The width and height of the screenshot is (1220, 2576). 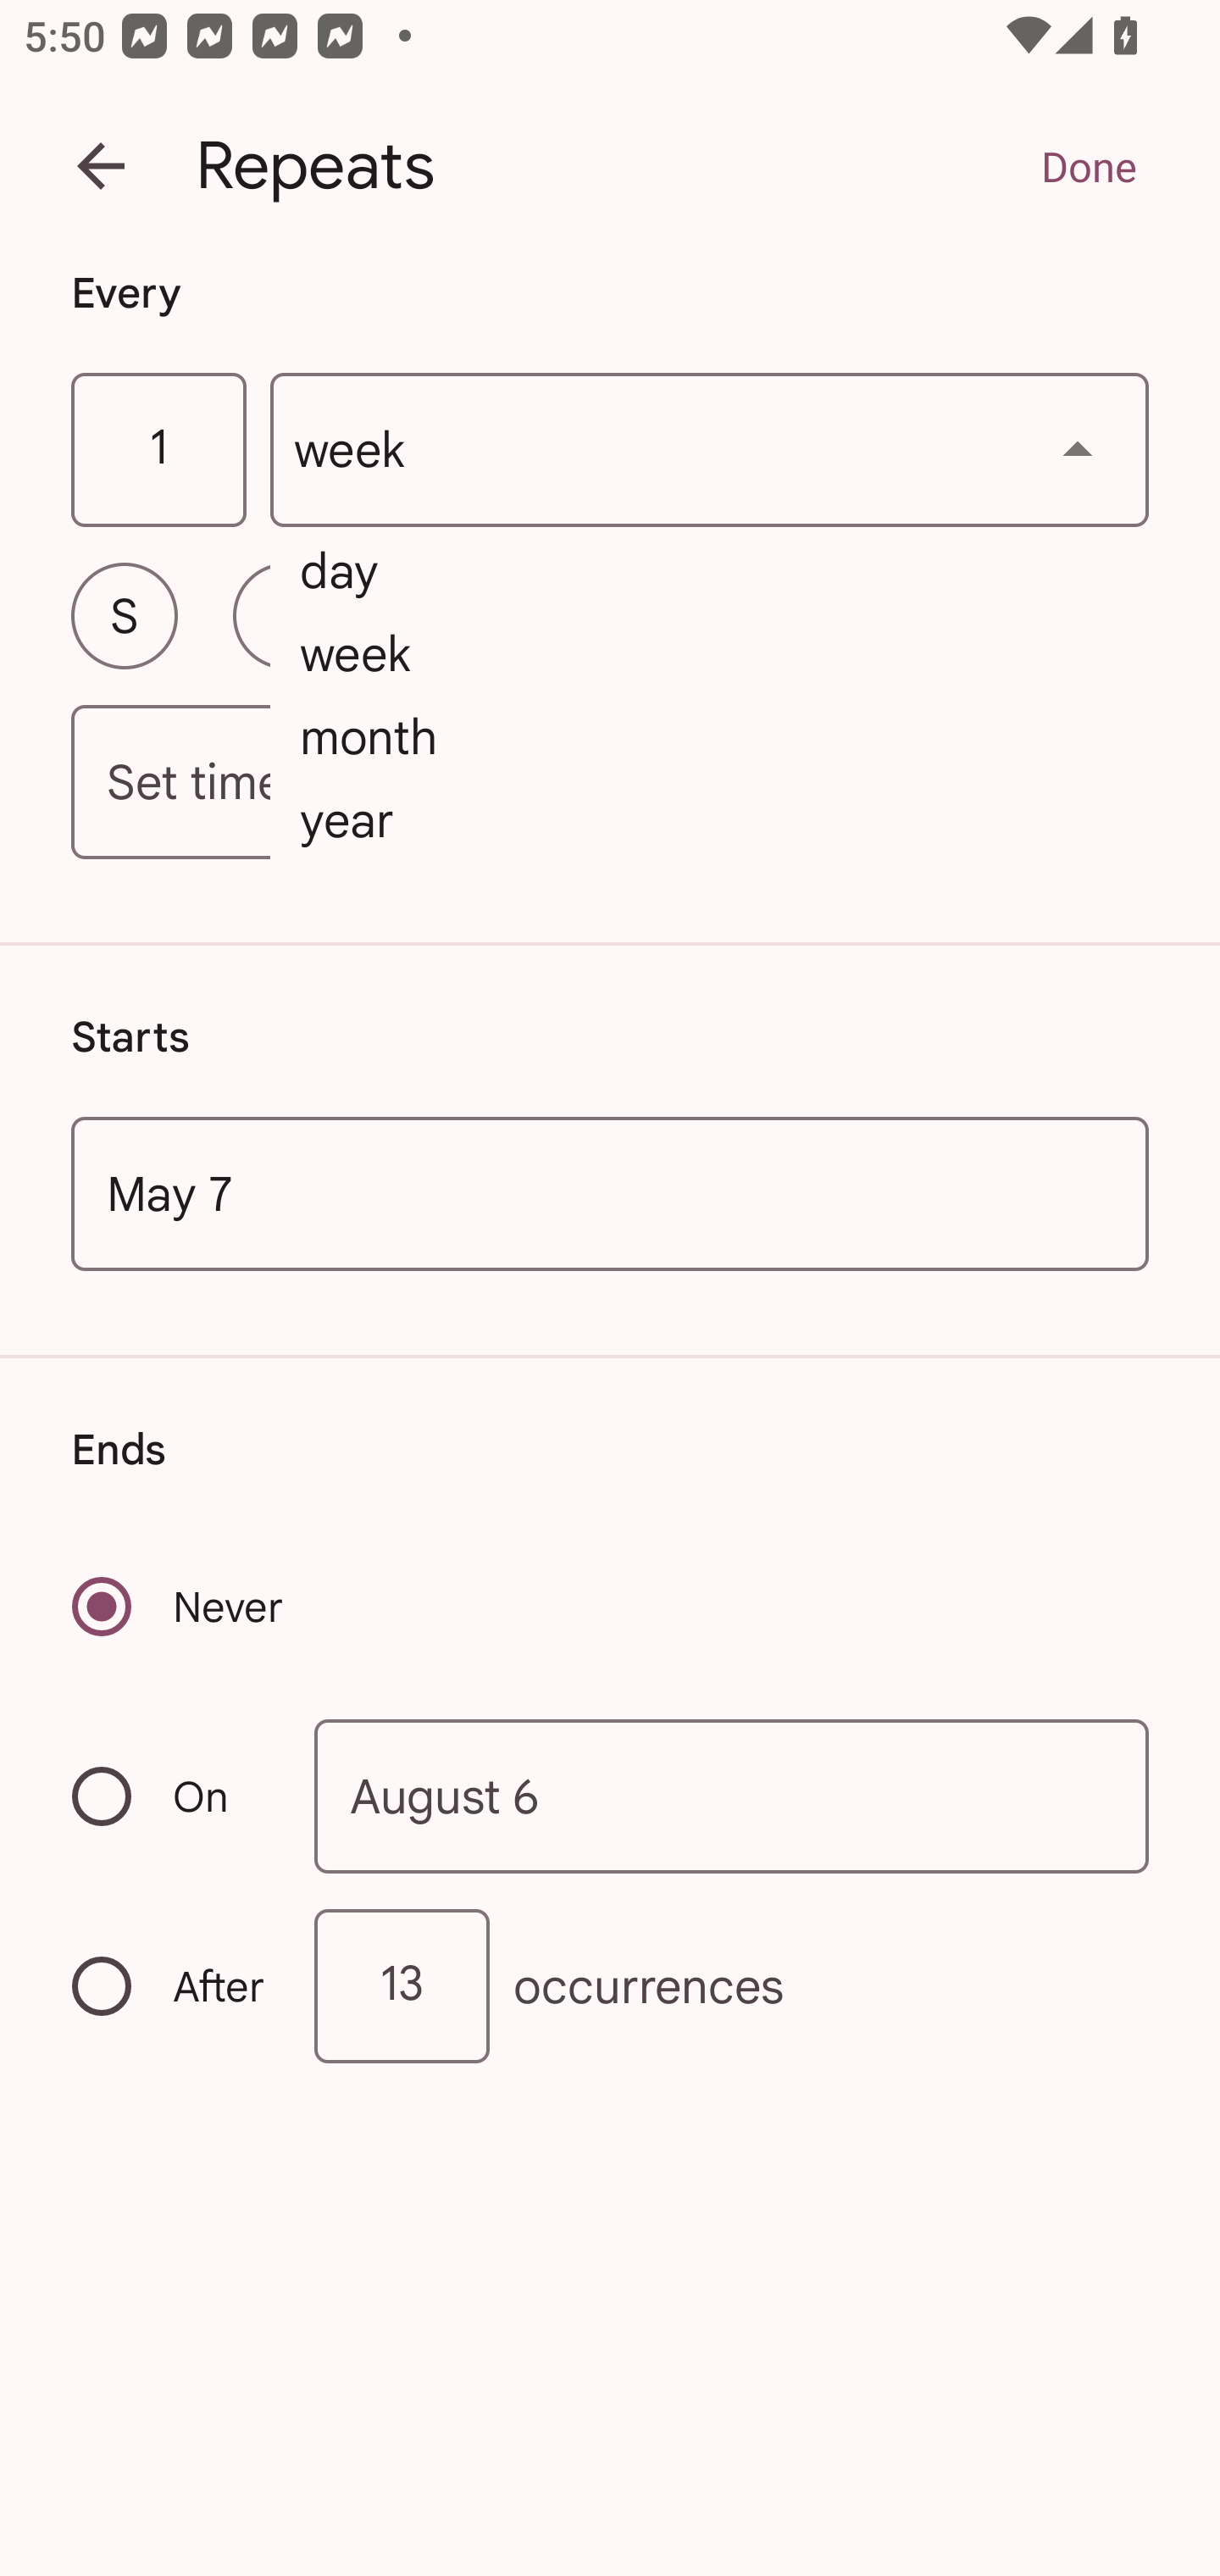 I want to click on May 7, so click(x=610, y=1193).